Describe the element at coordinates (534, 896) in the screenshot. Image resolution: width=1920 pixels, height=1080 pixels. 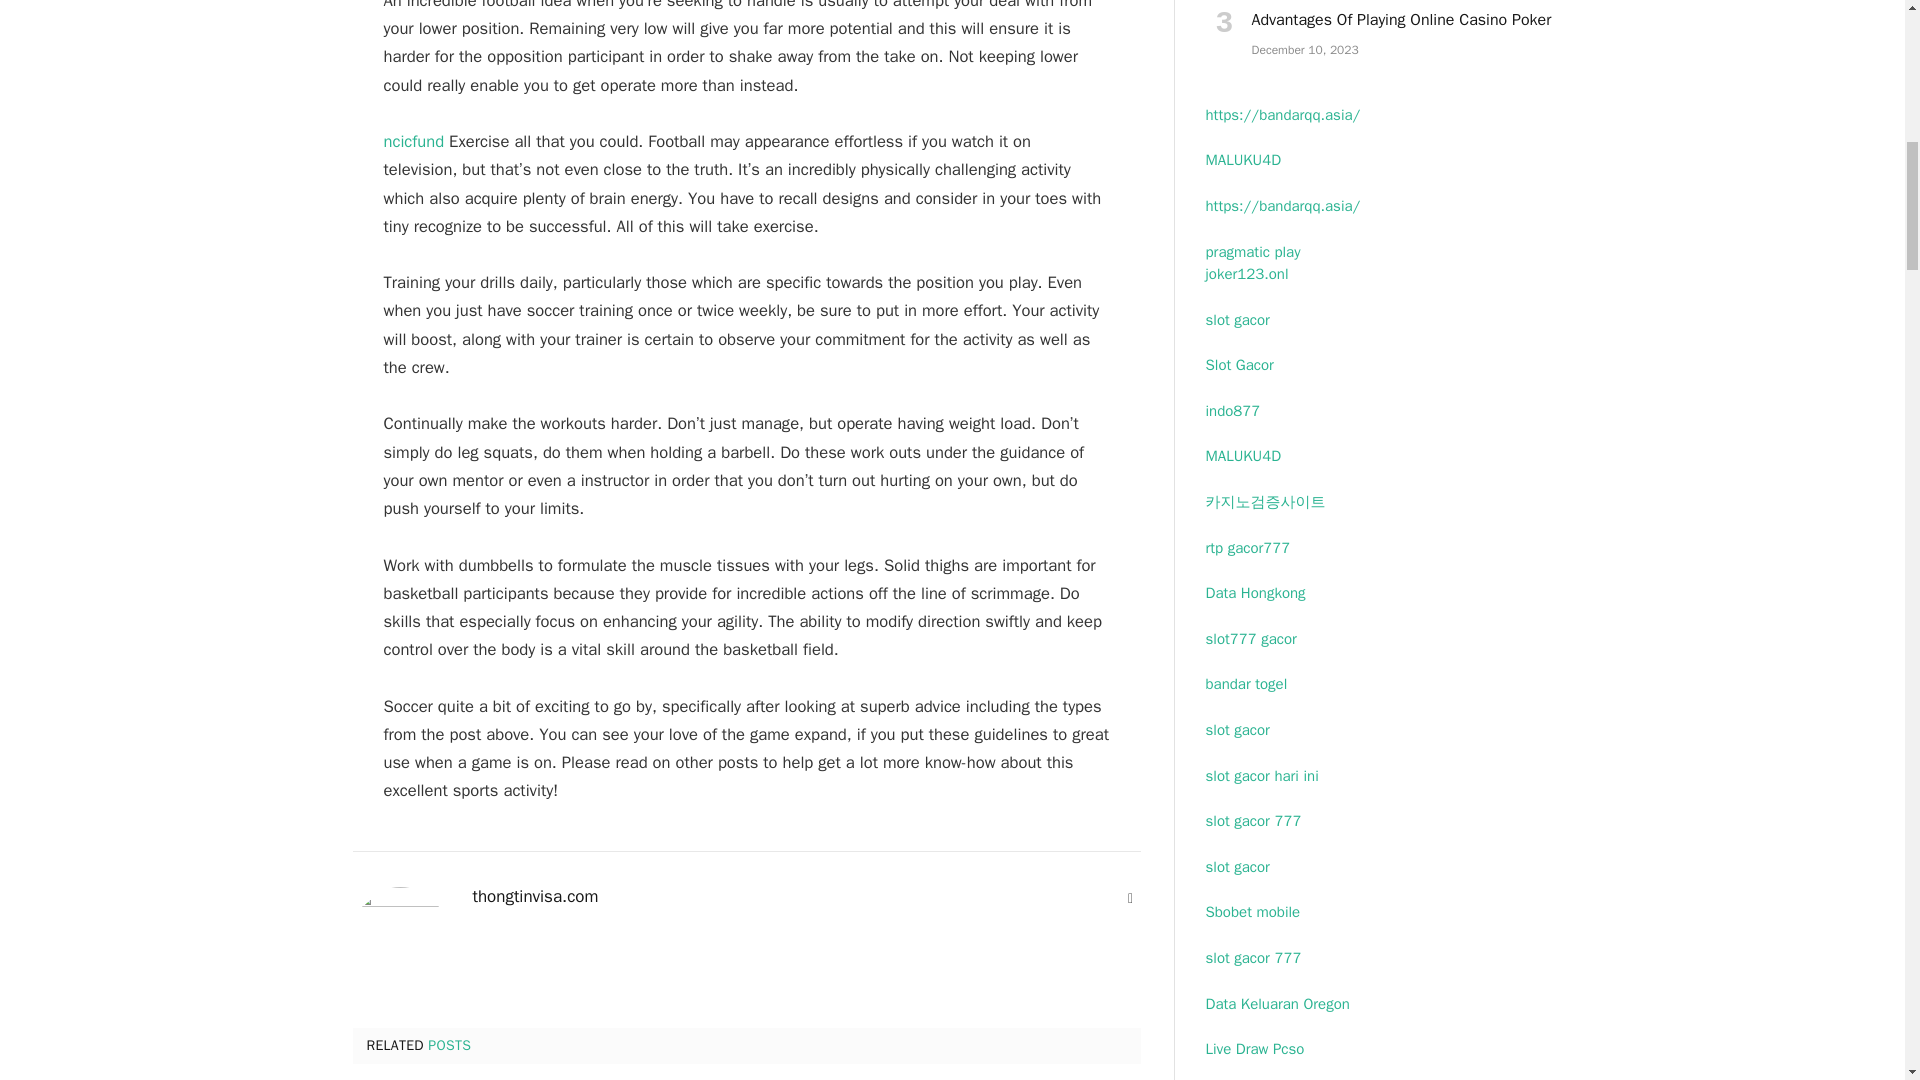
I see `thongtinvisa.com` at that location.